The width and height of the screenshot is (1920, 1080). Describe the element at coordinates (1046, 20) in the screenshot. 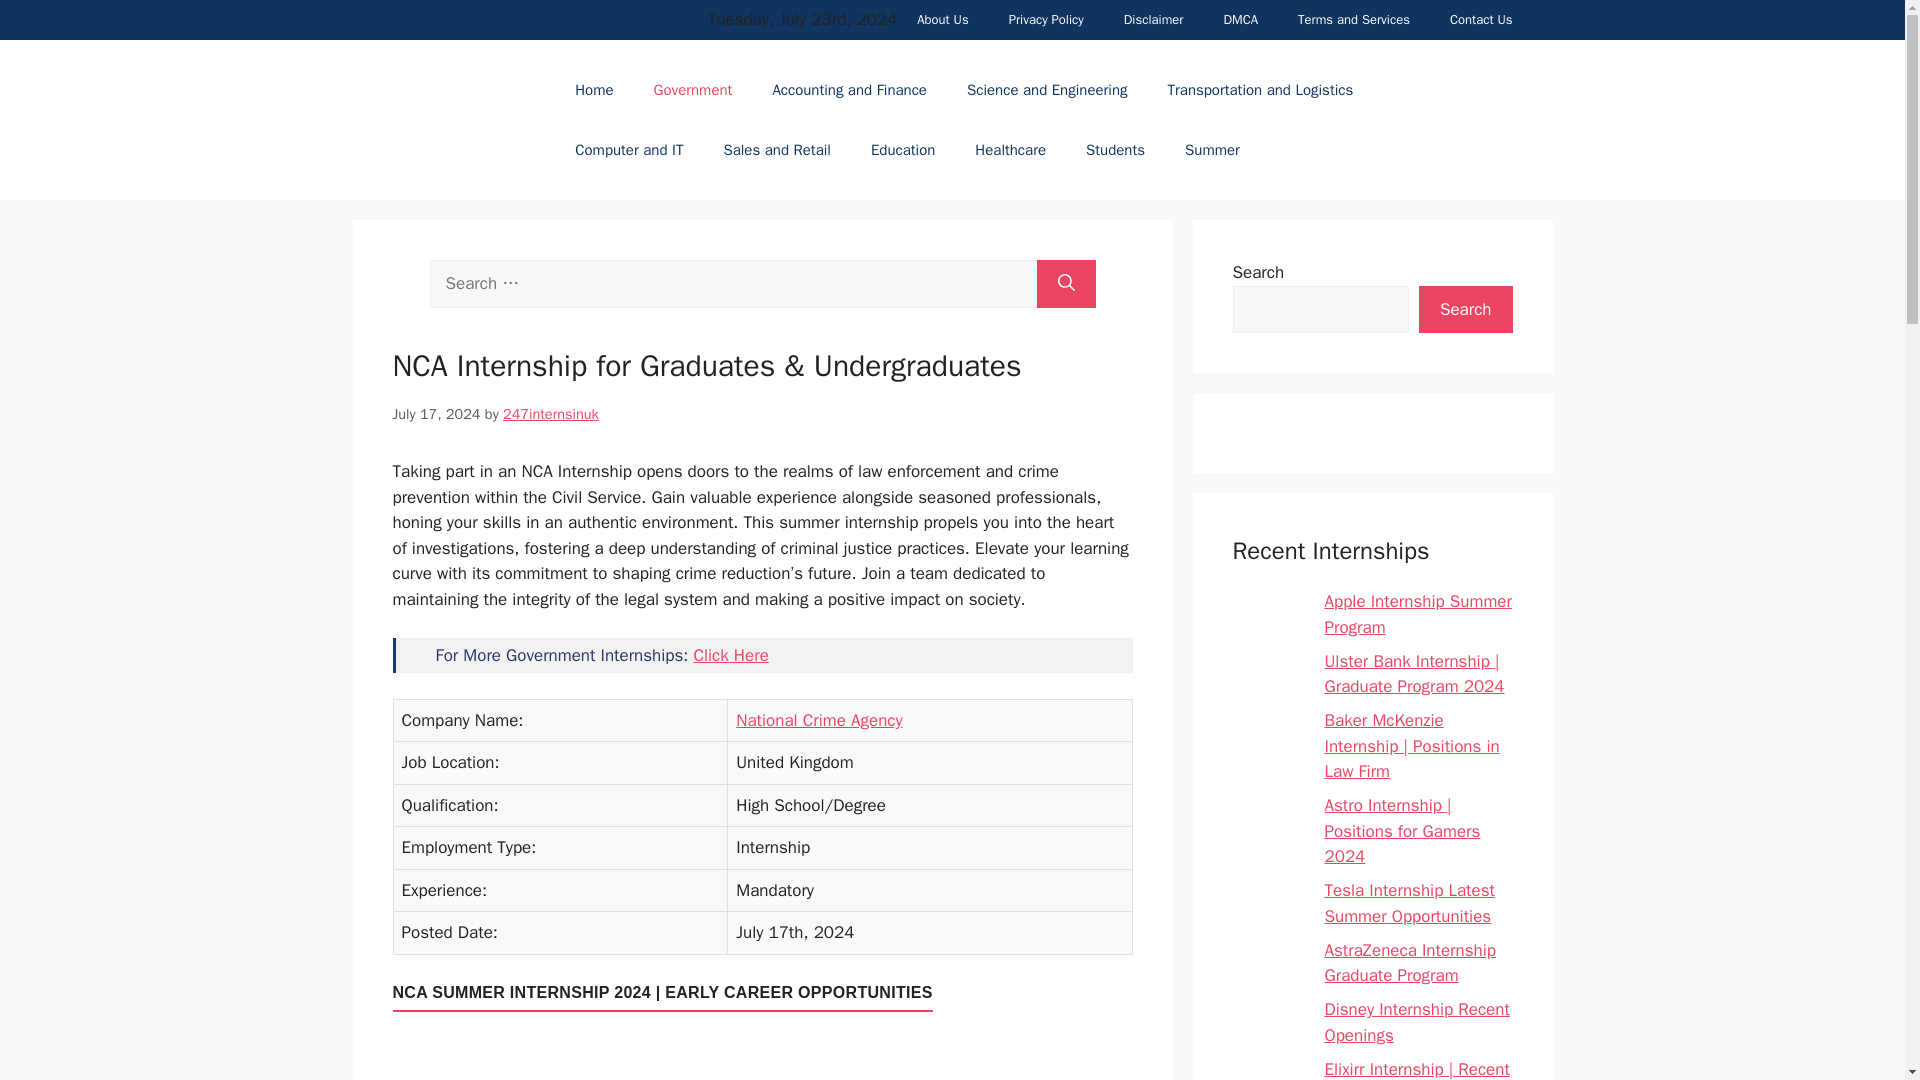

I see `Privacy Policy` at that location.